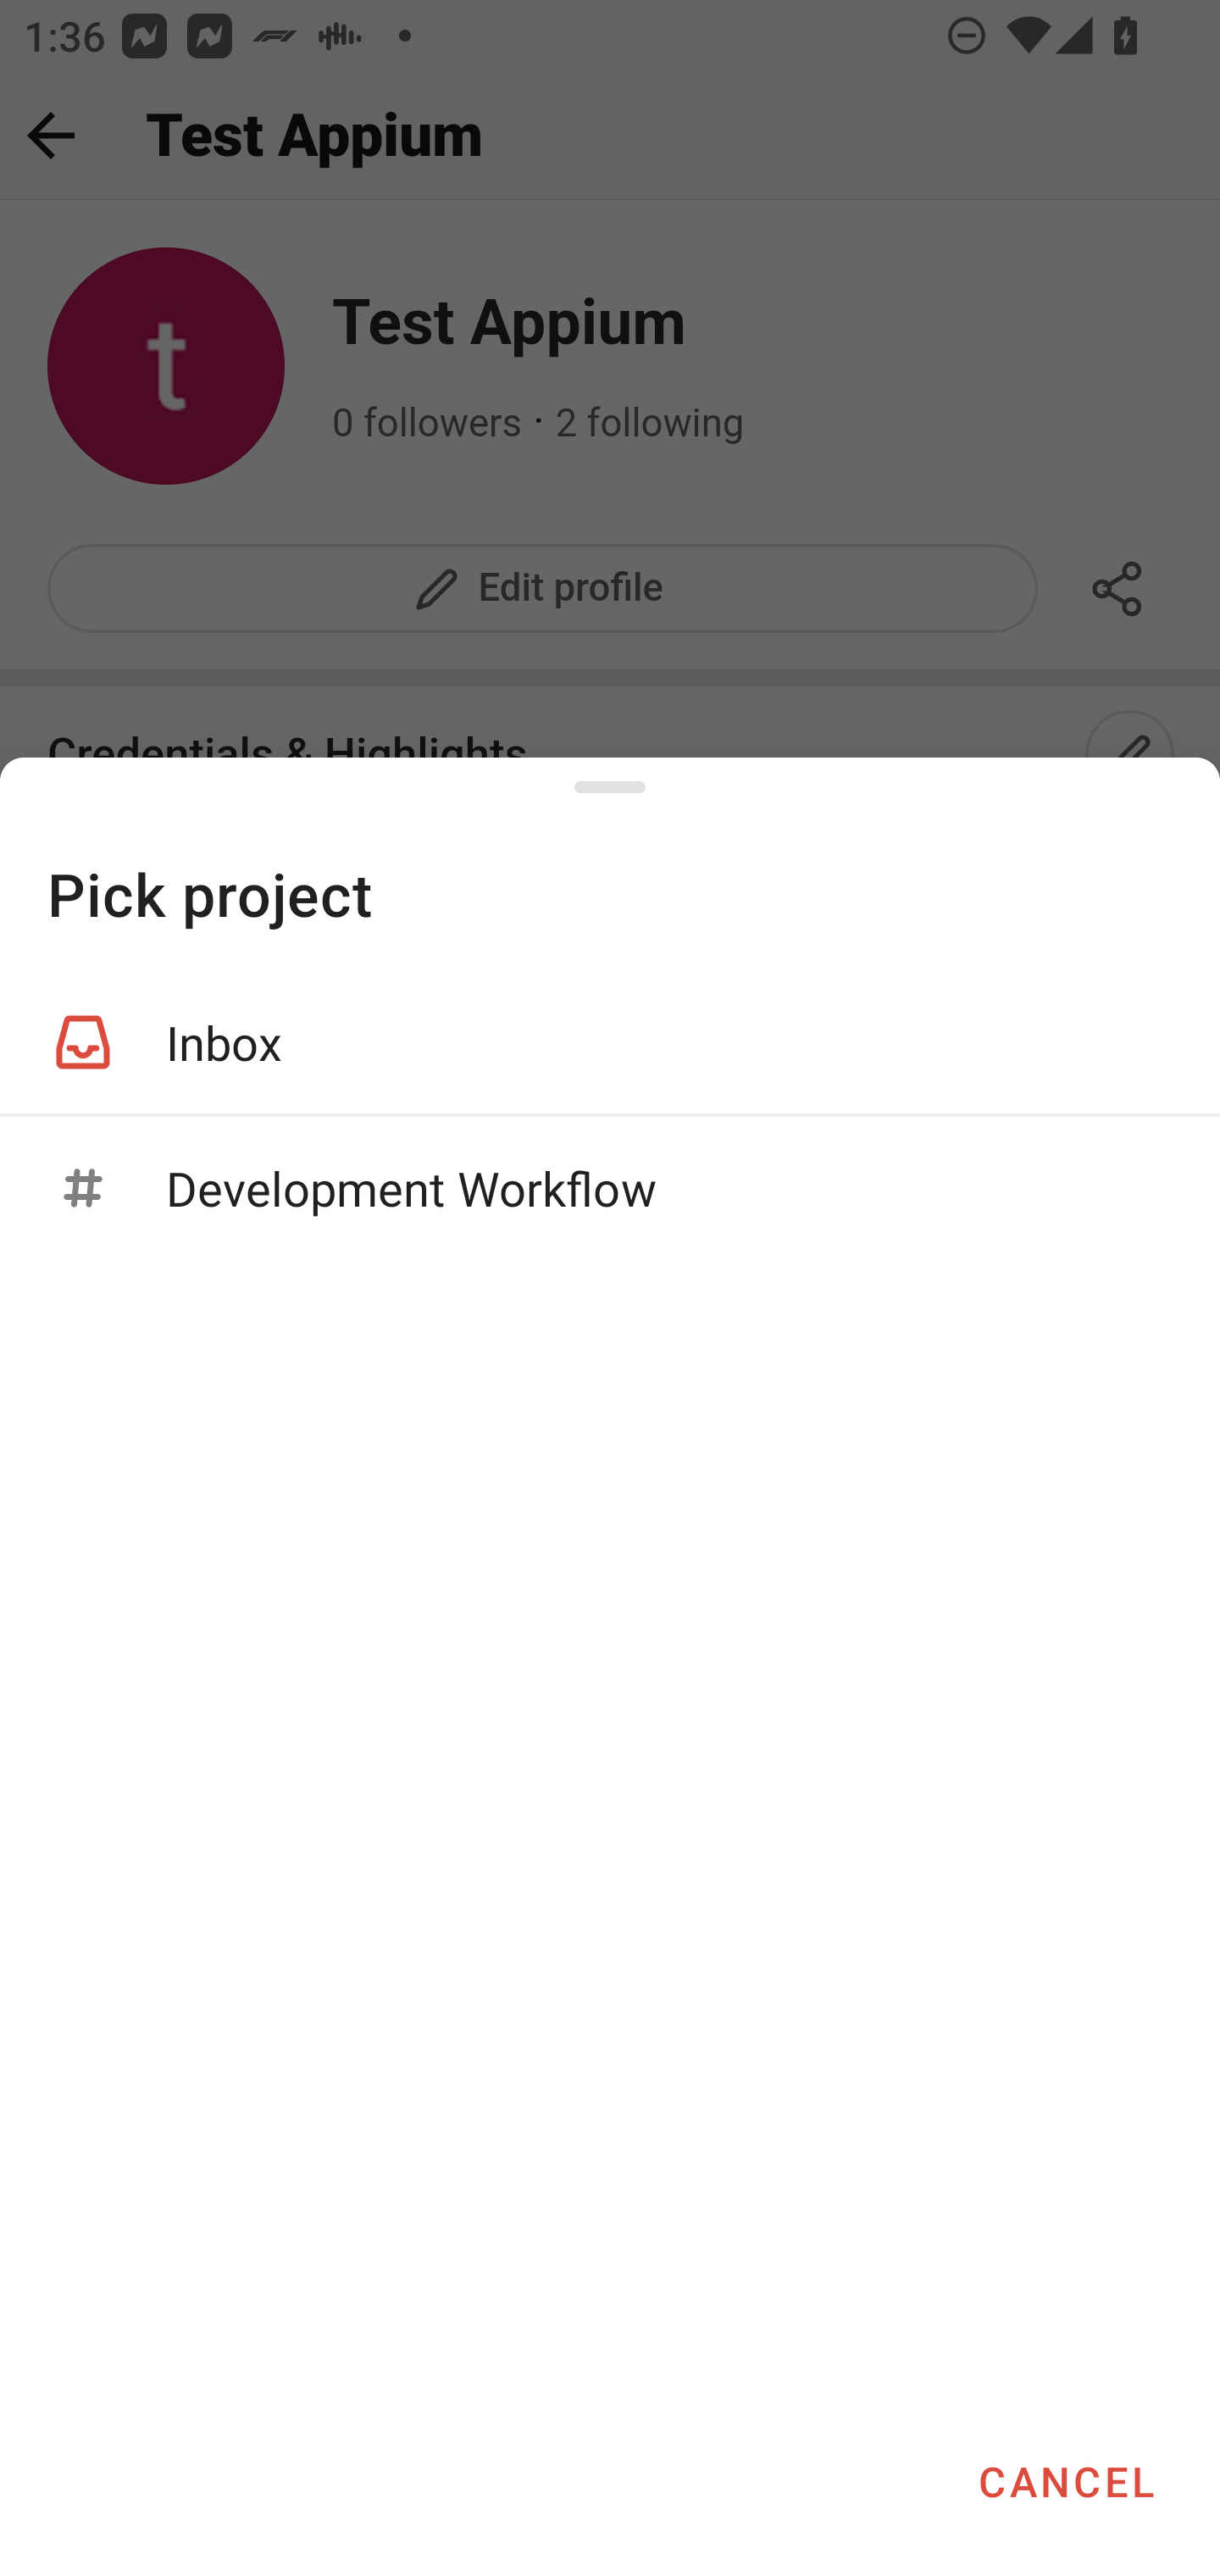 This screenshot has width=1220, height=2576. Describe the element at coordinates (1066, 2481) in the screenshot. I see `CANCEL` at that location.